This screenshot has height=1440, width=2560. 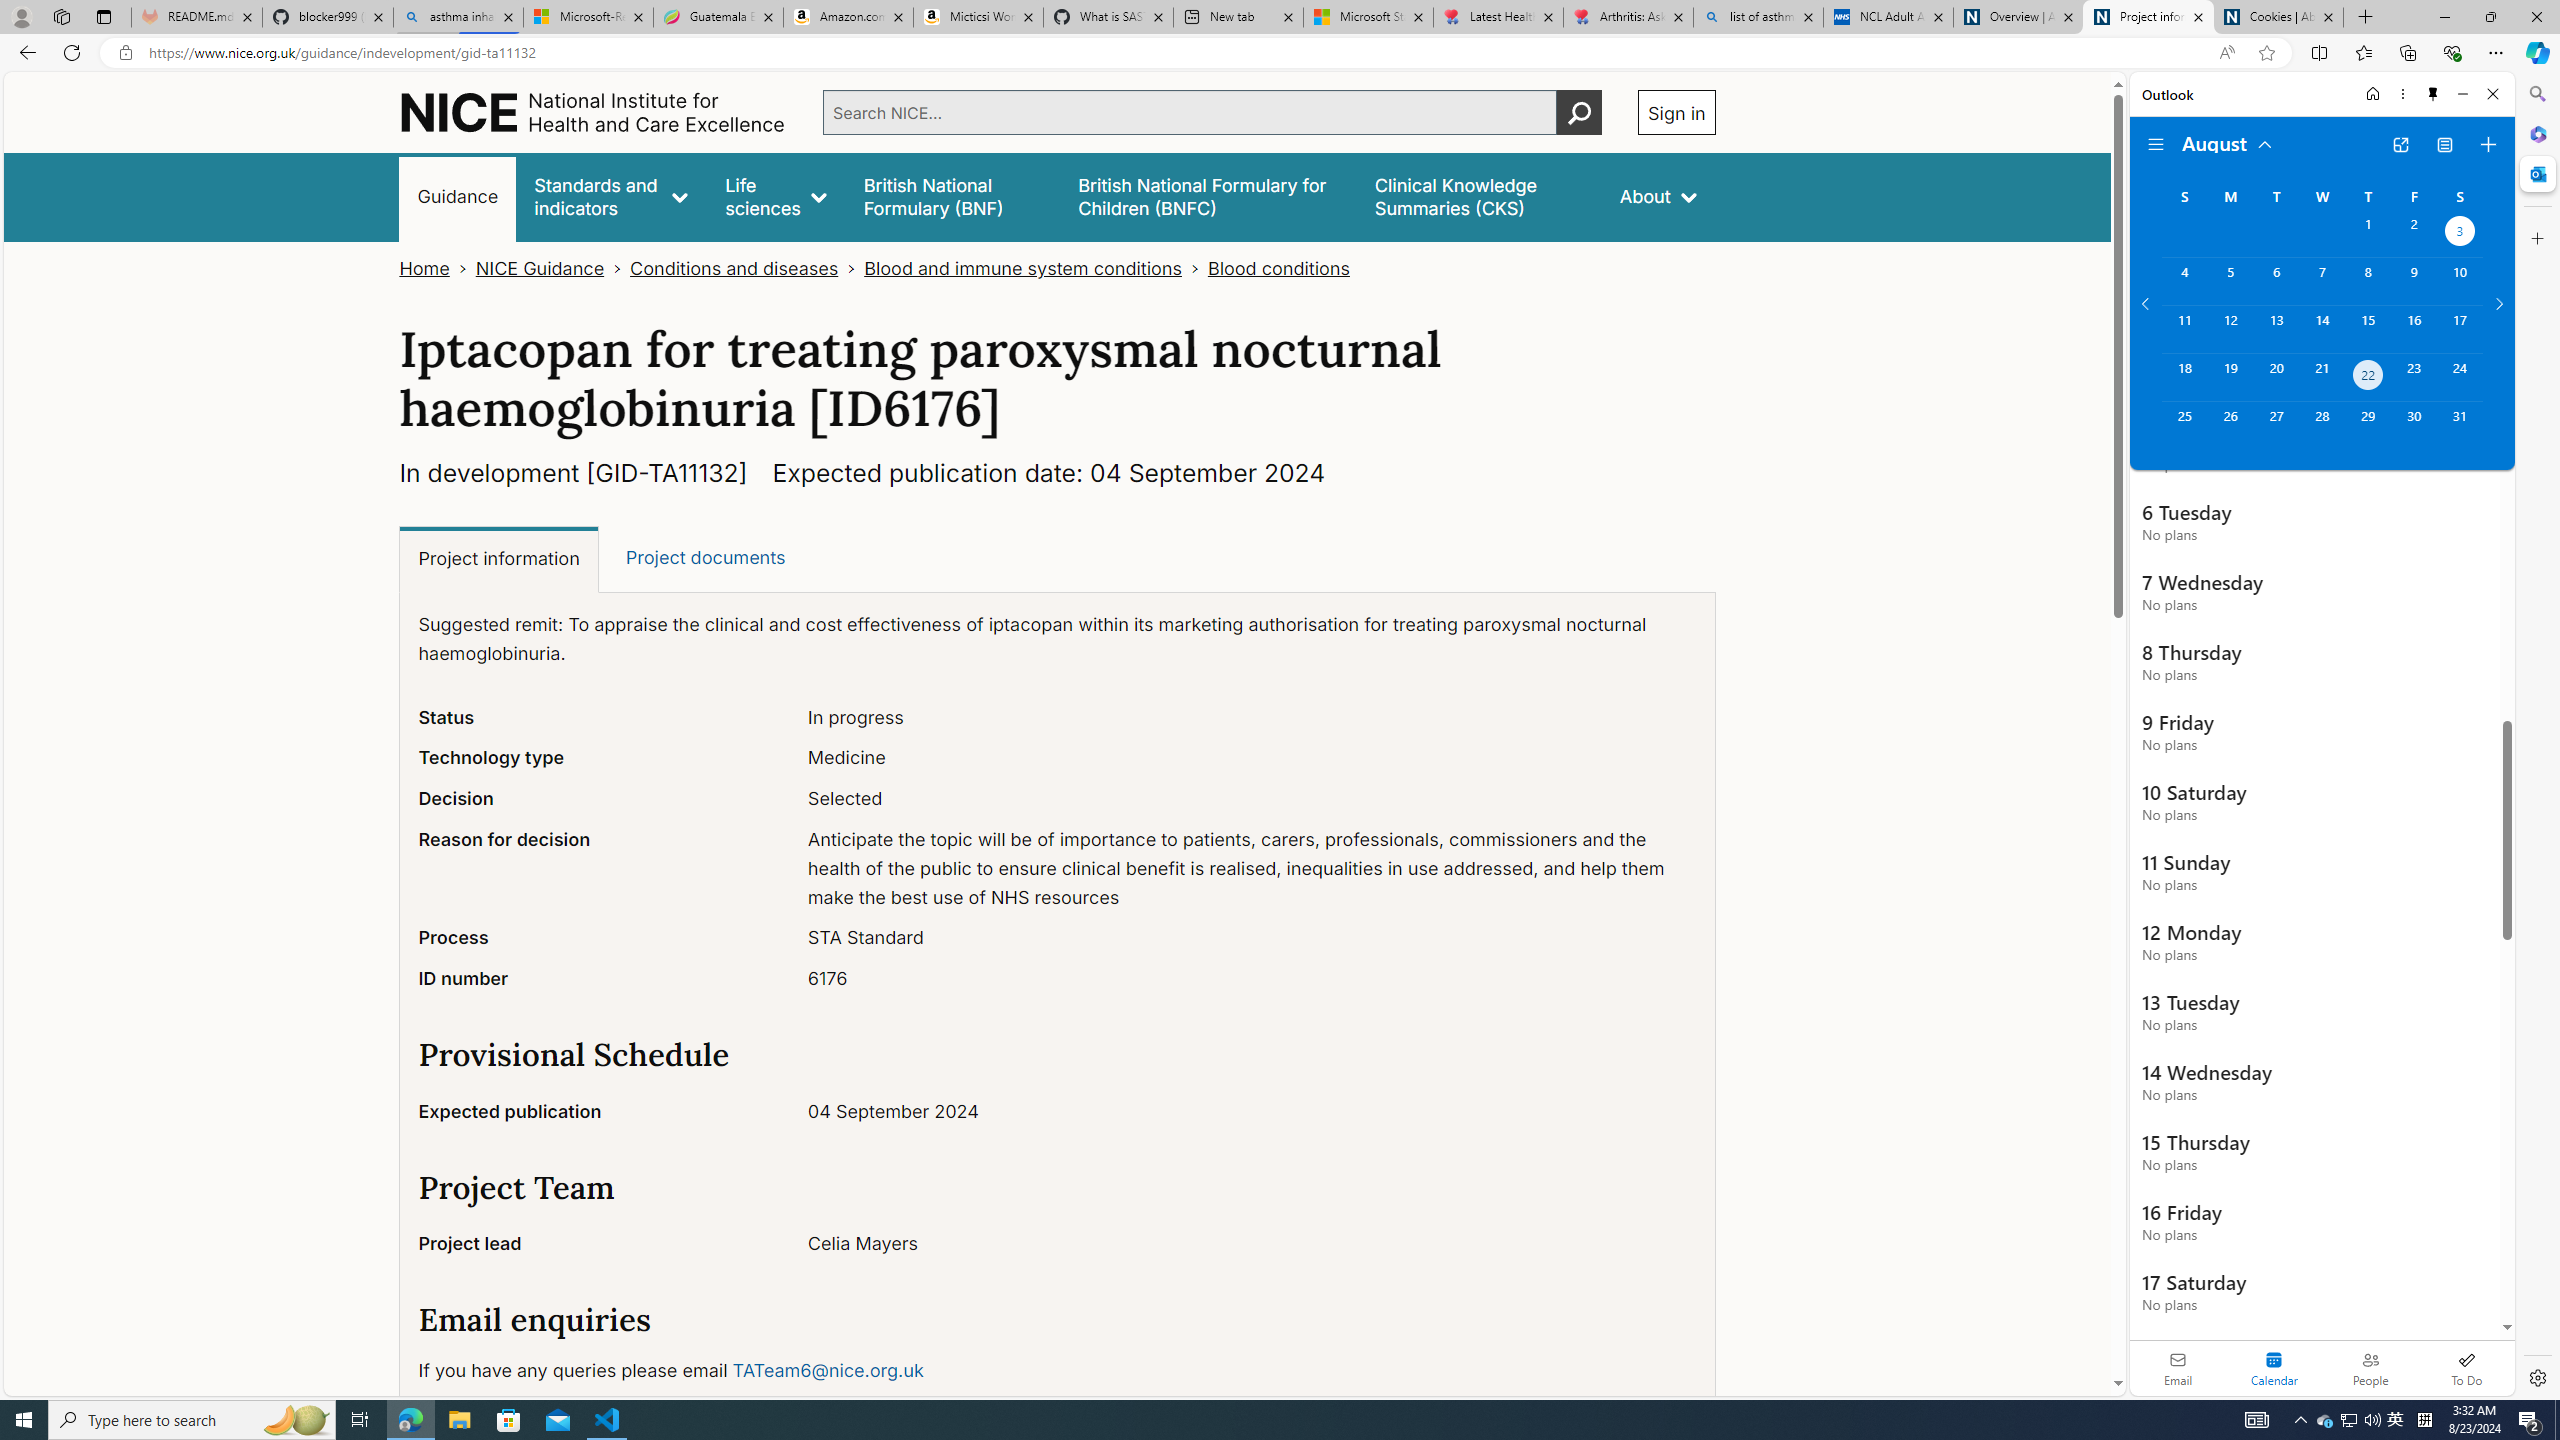 I want to click on Browser essentials, so click(x=2452, y=52).